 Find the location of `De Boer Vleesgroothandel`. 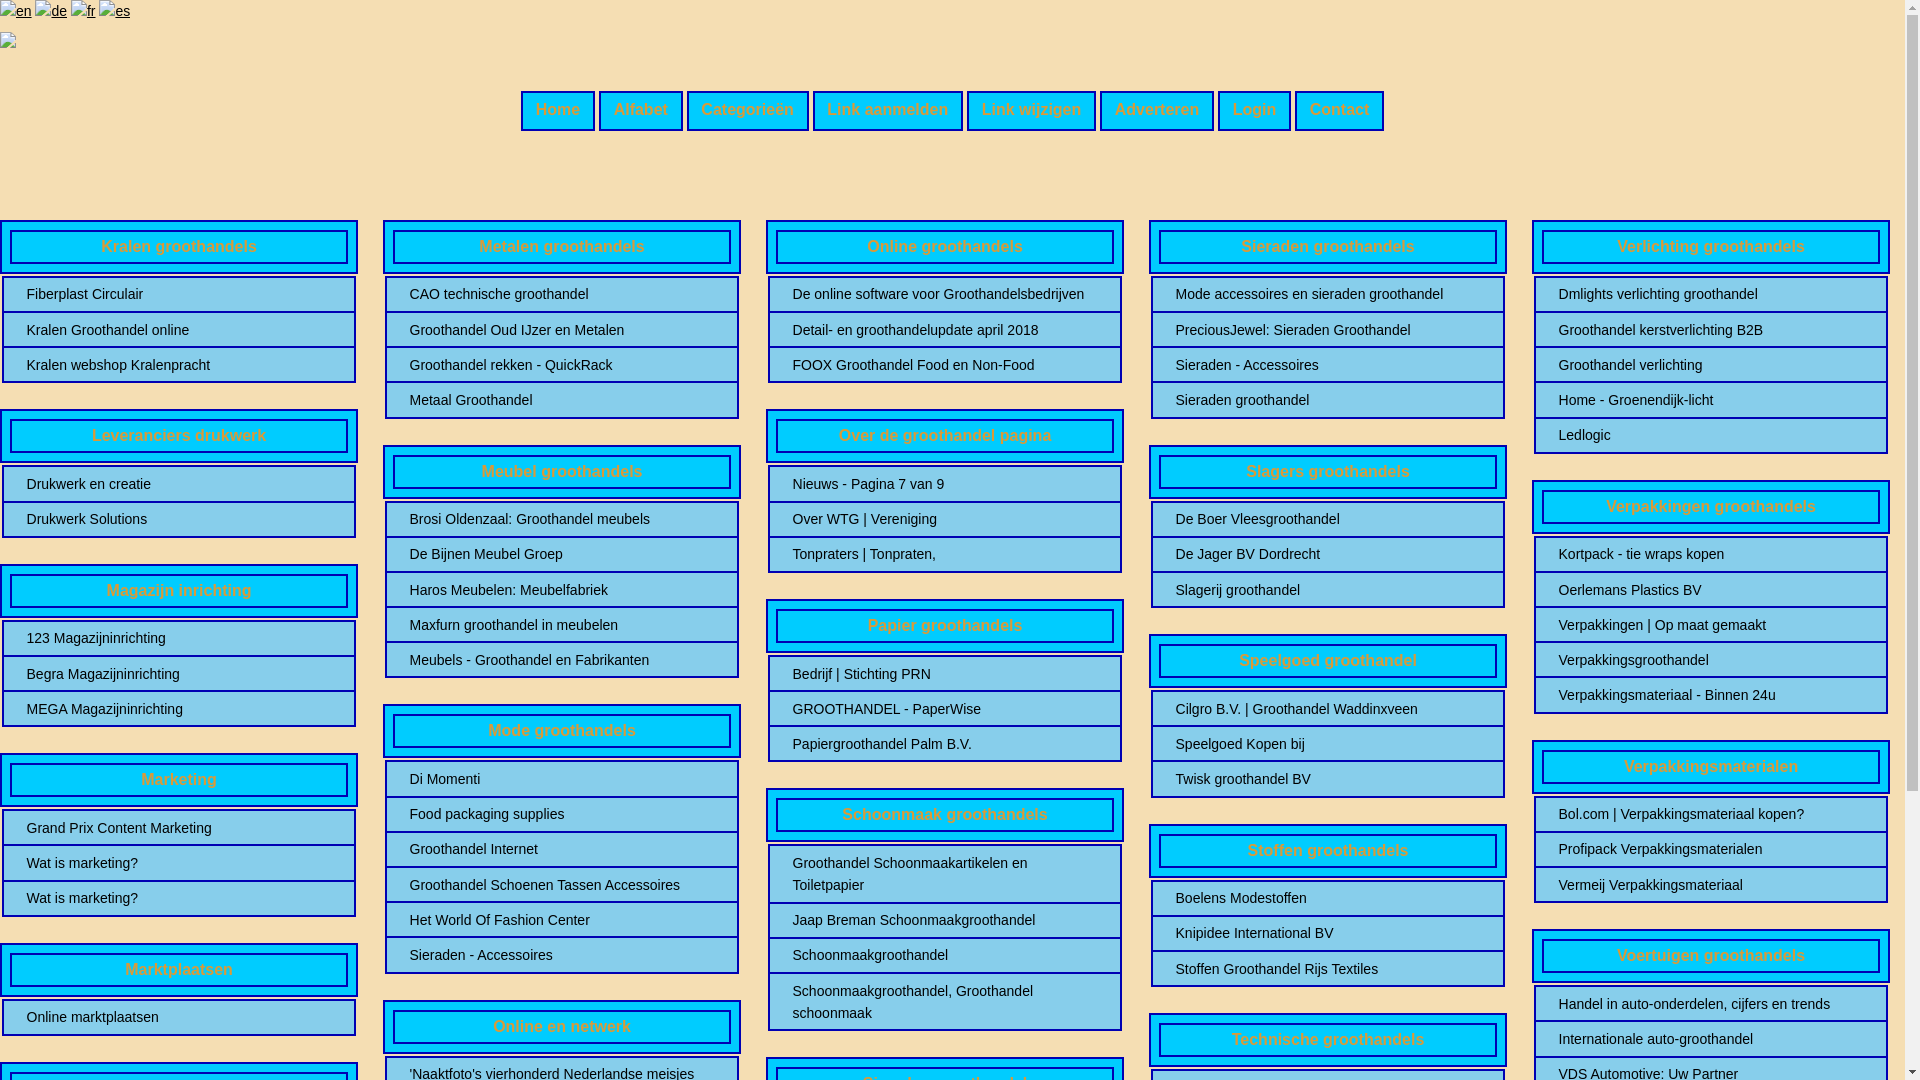

De Boer Vleesgroothandel is located at coordinates (1328, 519).